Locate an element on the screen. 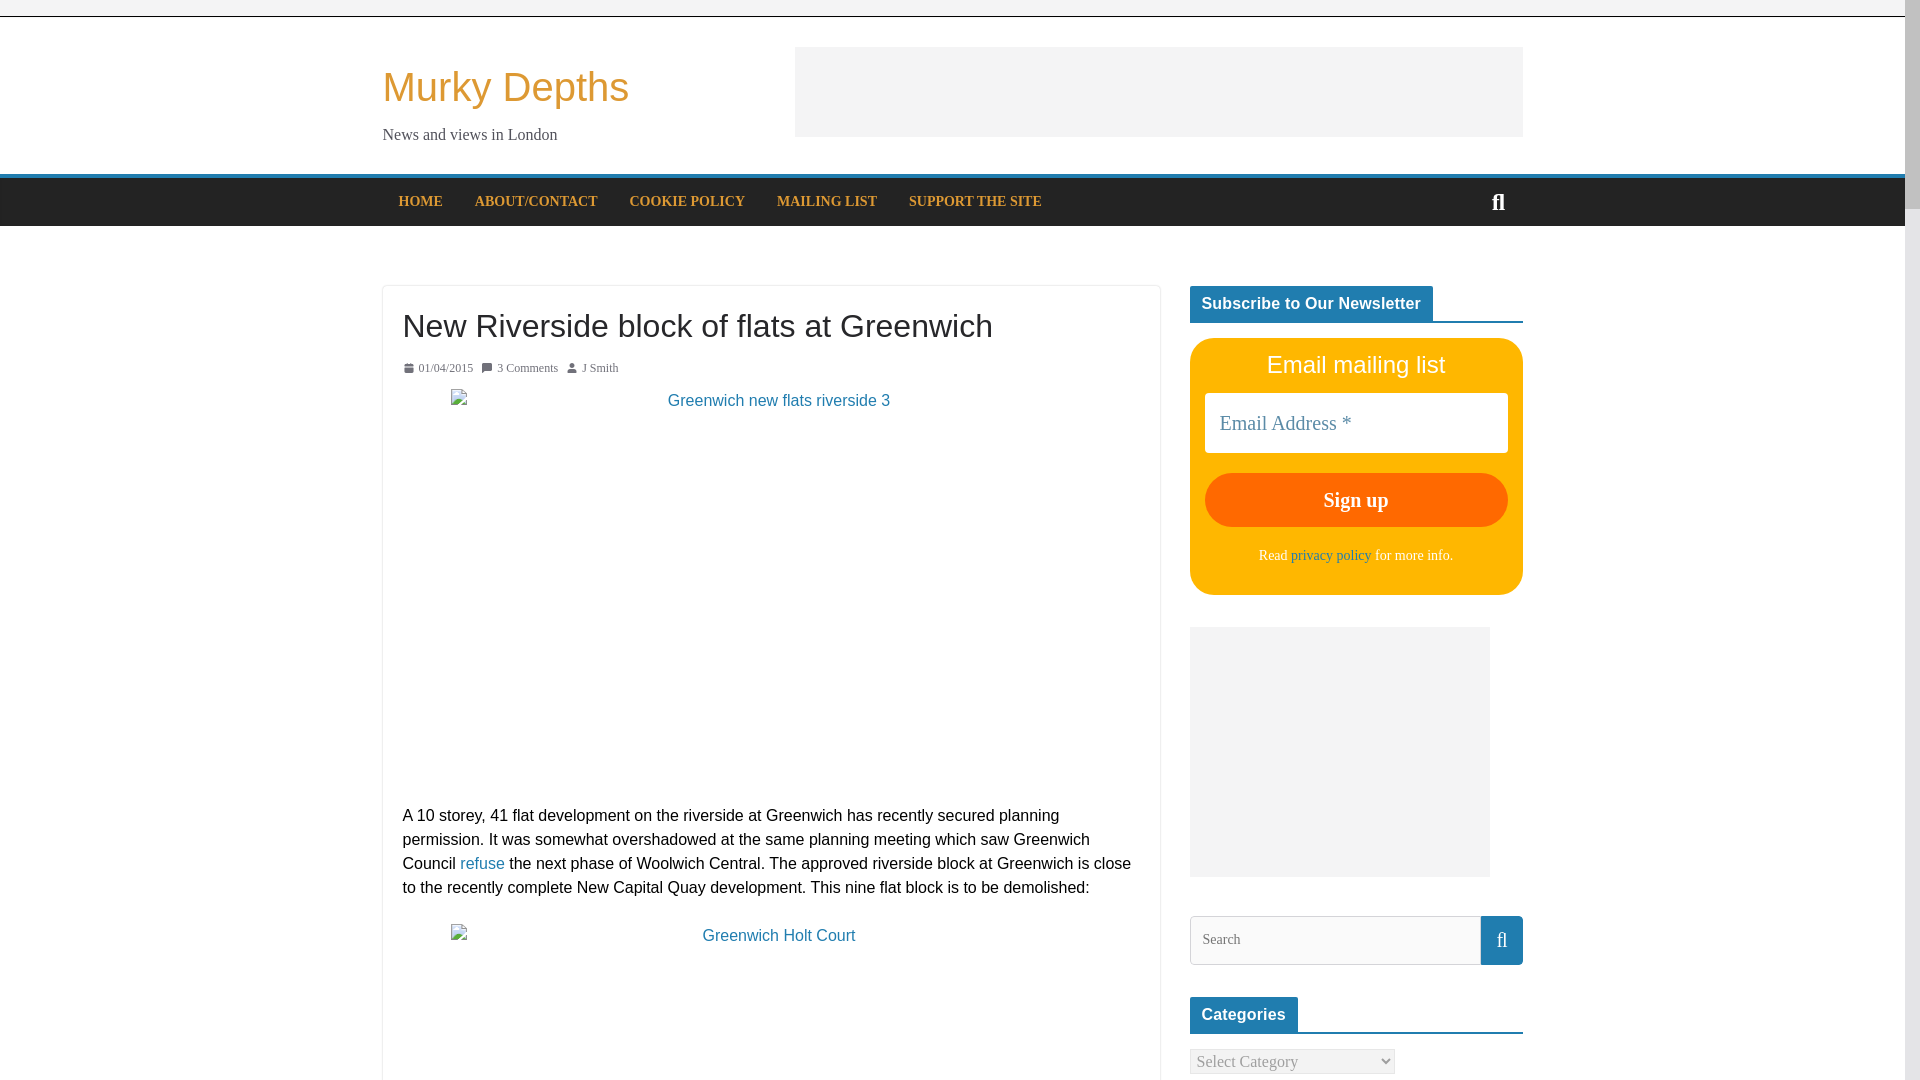 This screenshot has width=1920, height=1080. 3 Comments is located at coordinates (520, 367).